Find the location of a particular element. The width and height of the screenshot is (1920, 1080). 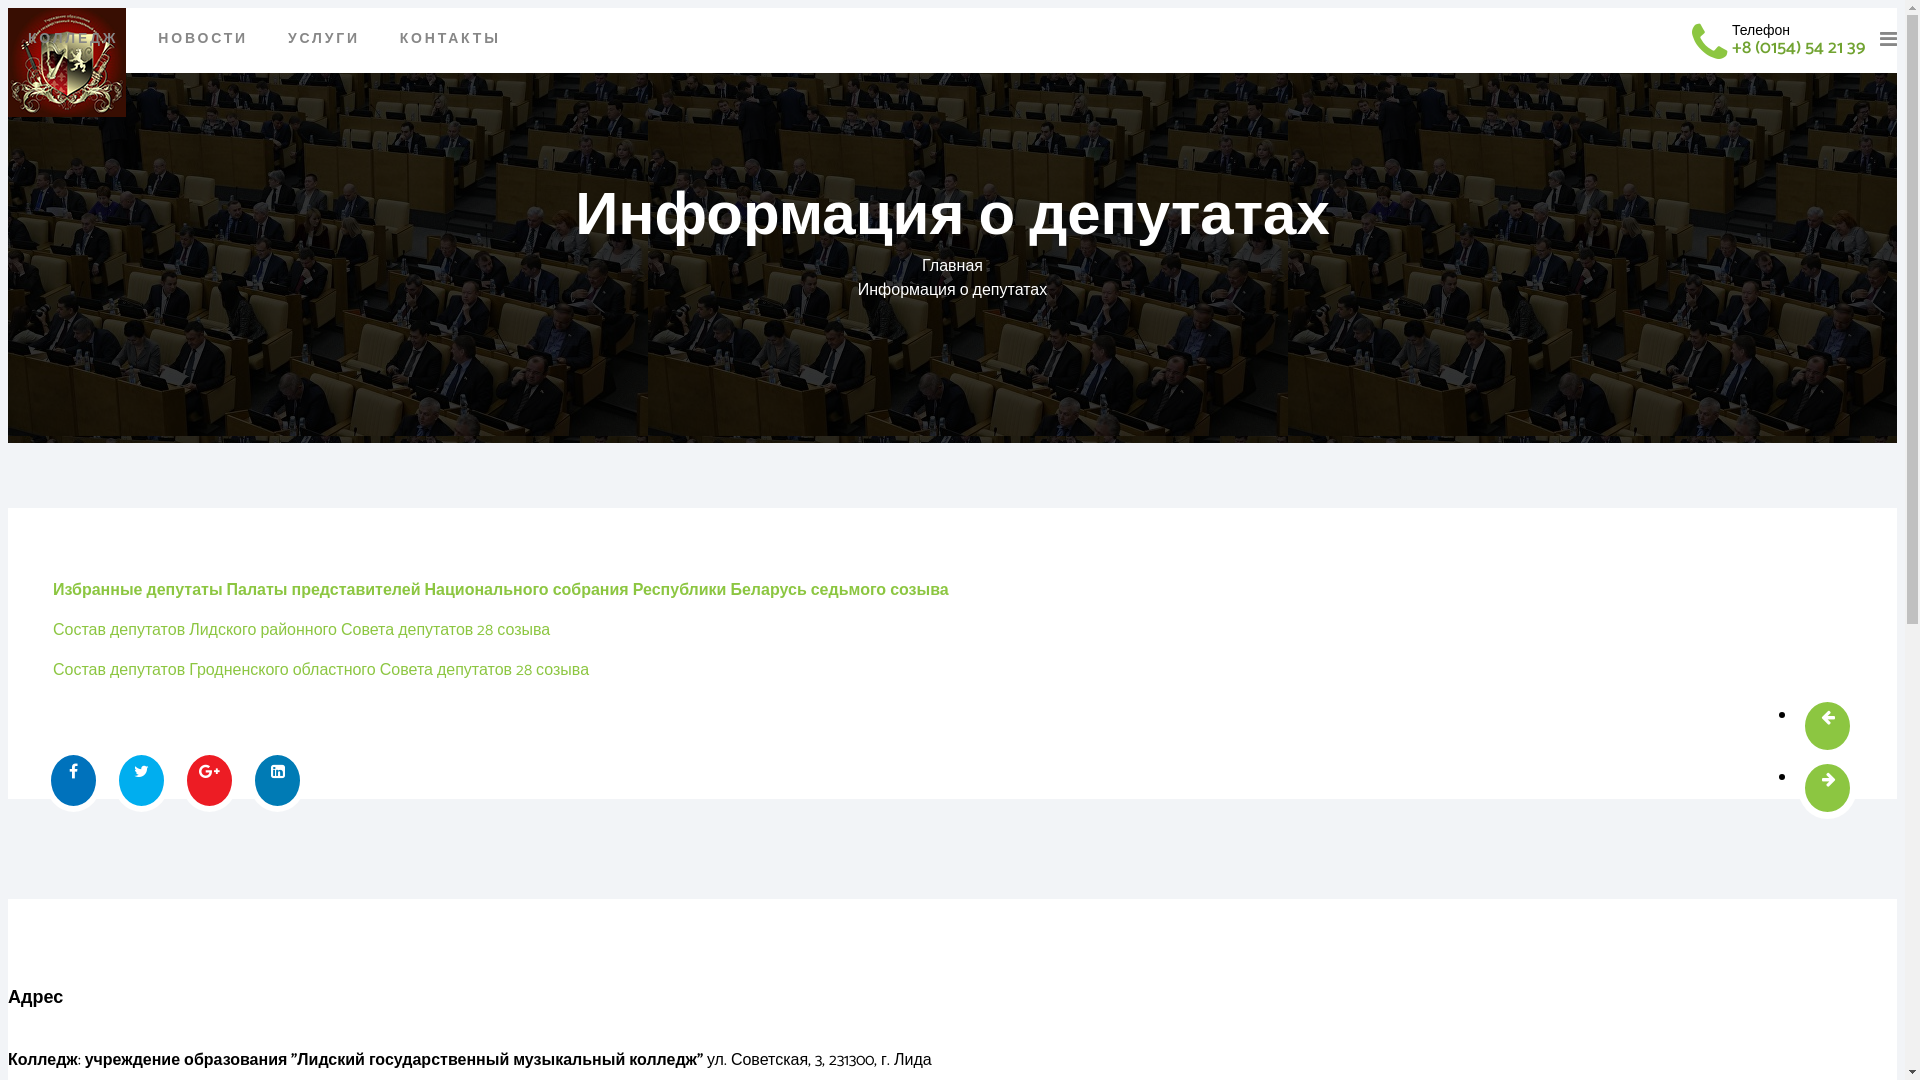

Share On Linkedin is located at coordinates (278, 780).